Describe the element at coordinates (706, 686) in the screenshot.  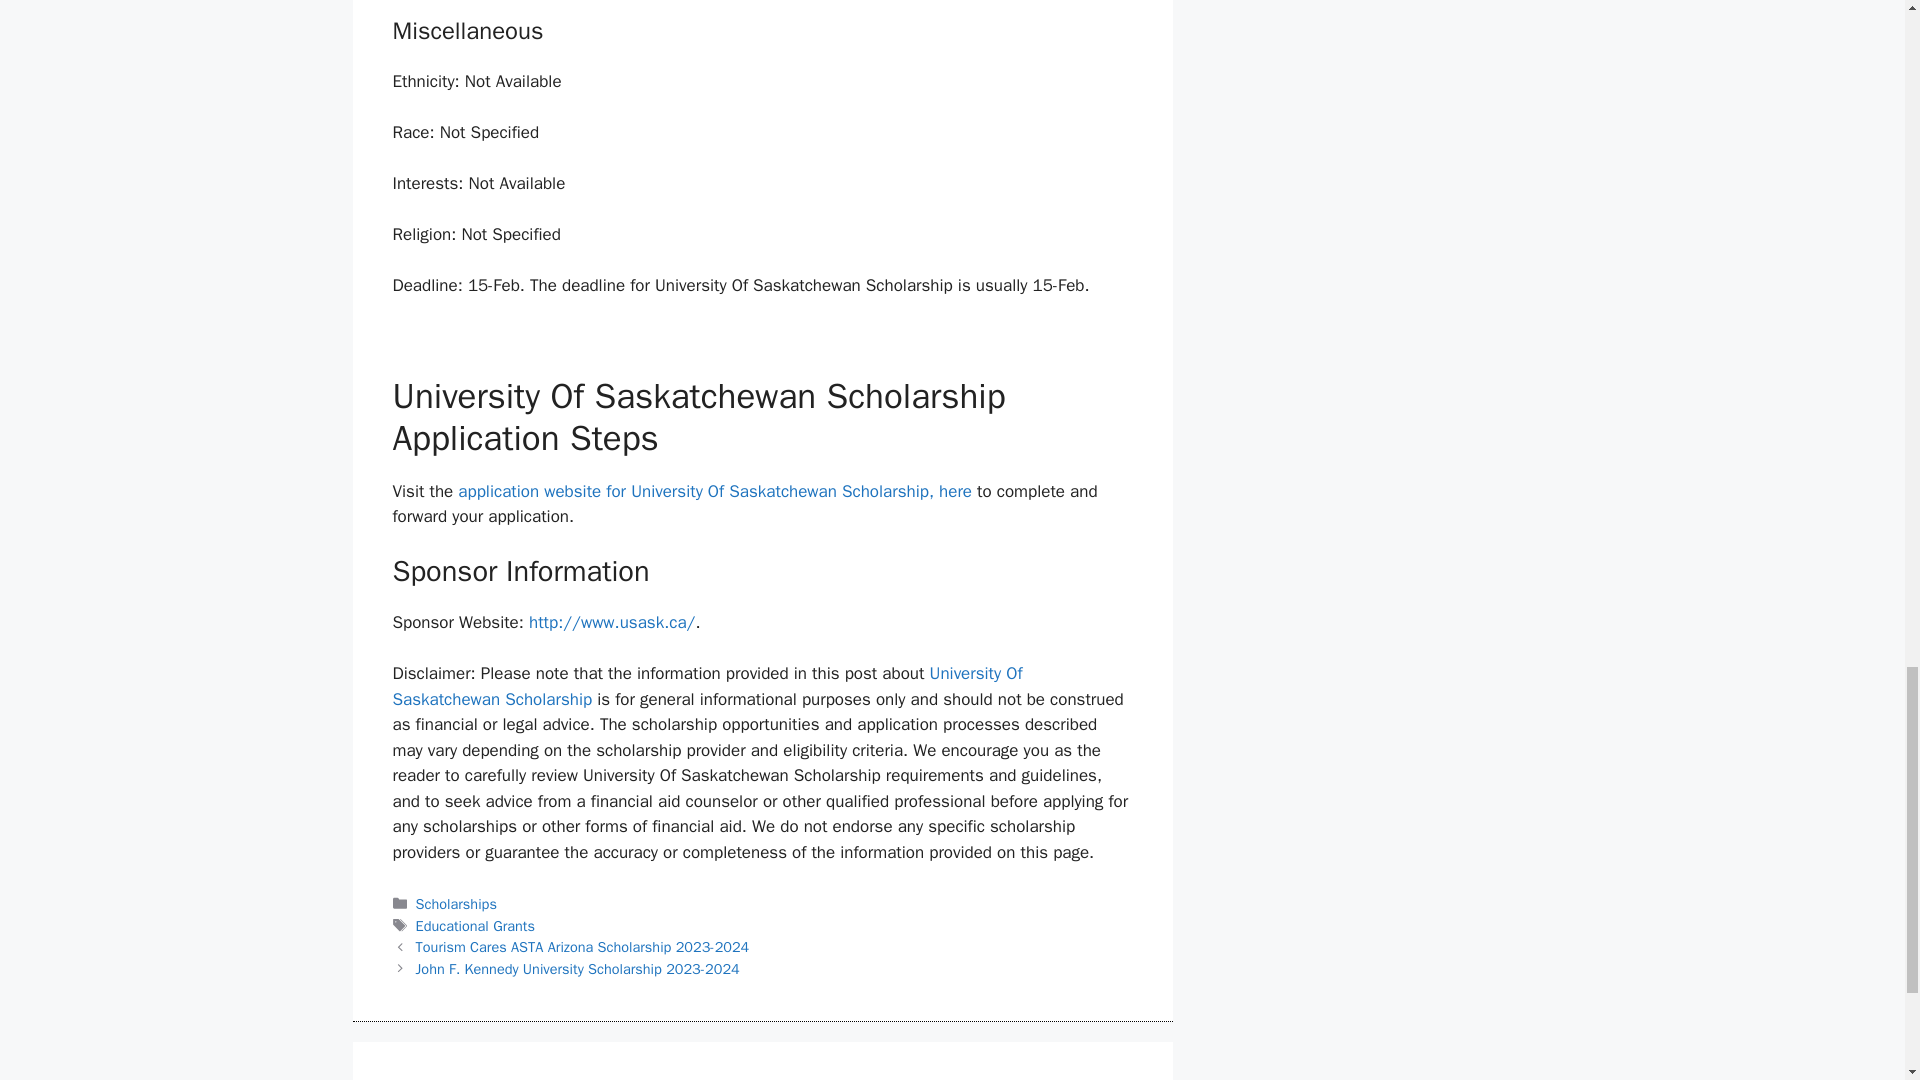
I see `University Of Saskatchewan Scholarship` at that location.